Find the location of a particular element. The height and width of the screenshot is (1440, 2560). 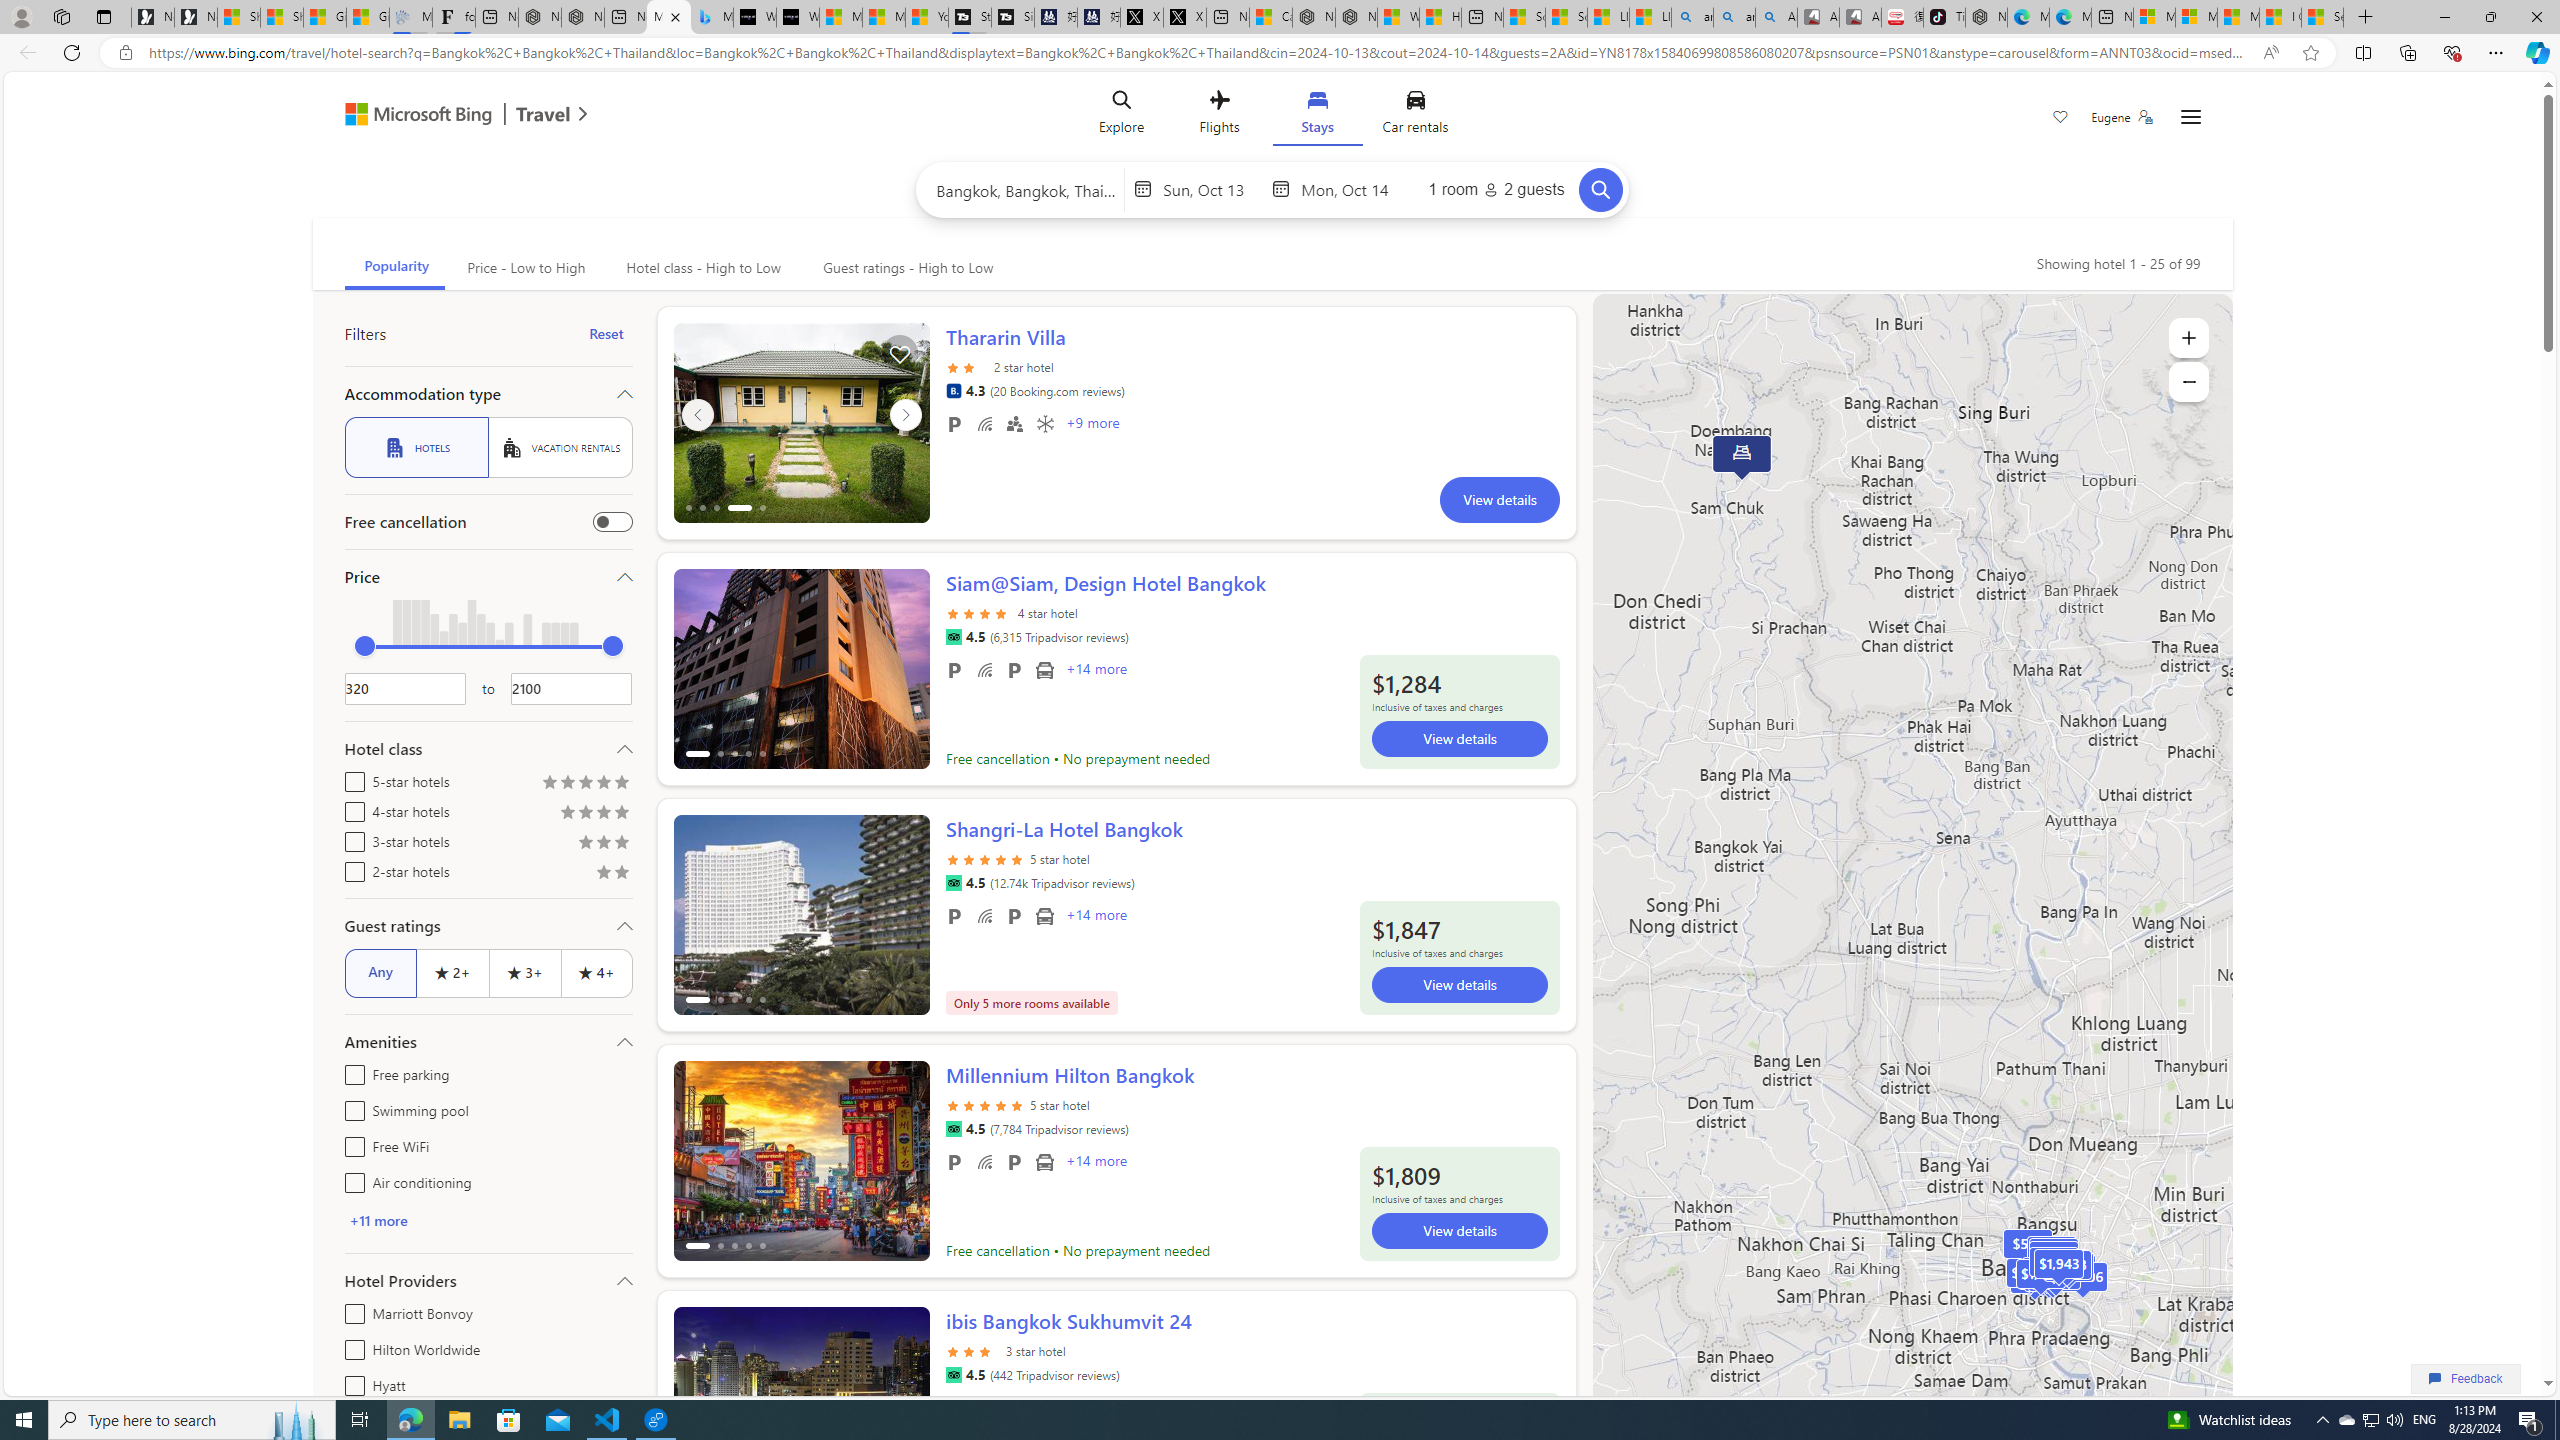

3-star hotels is located at coordinates (350, 838).